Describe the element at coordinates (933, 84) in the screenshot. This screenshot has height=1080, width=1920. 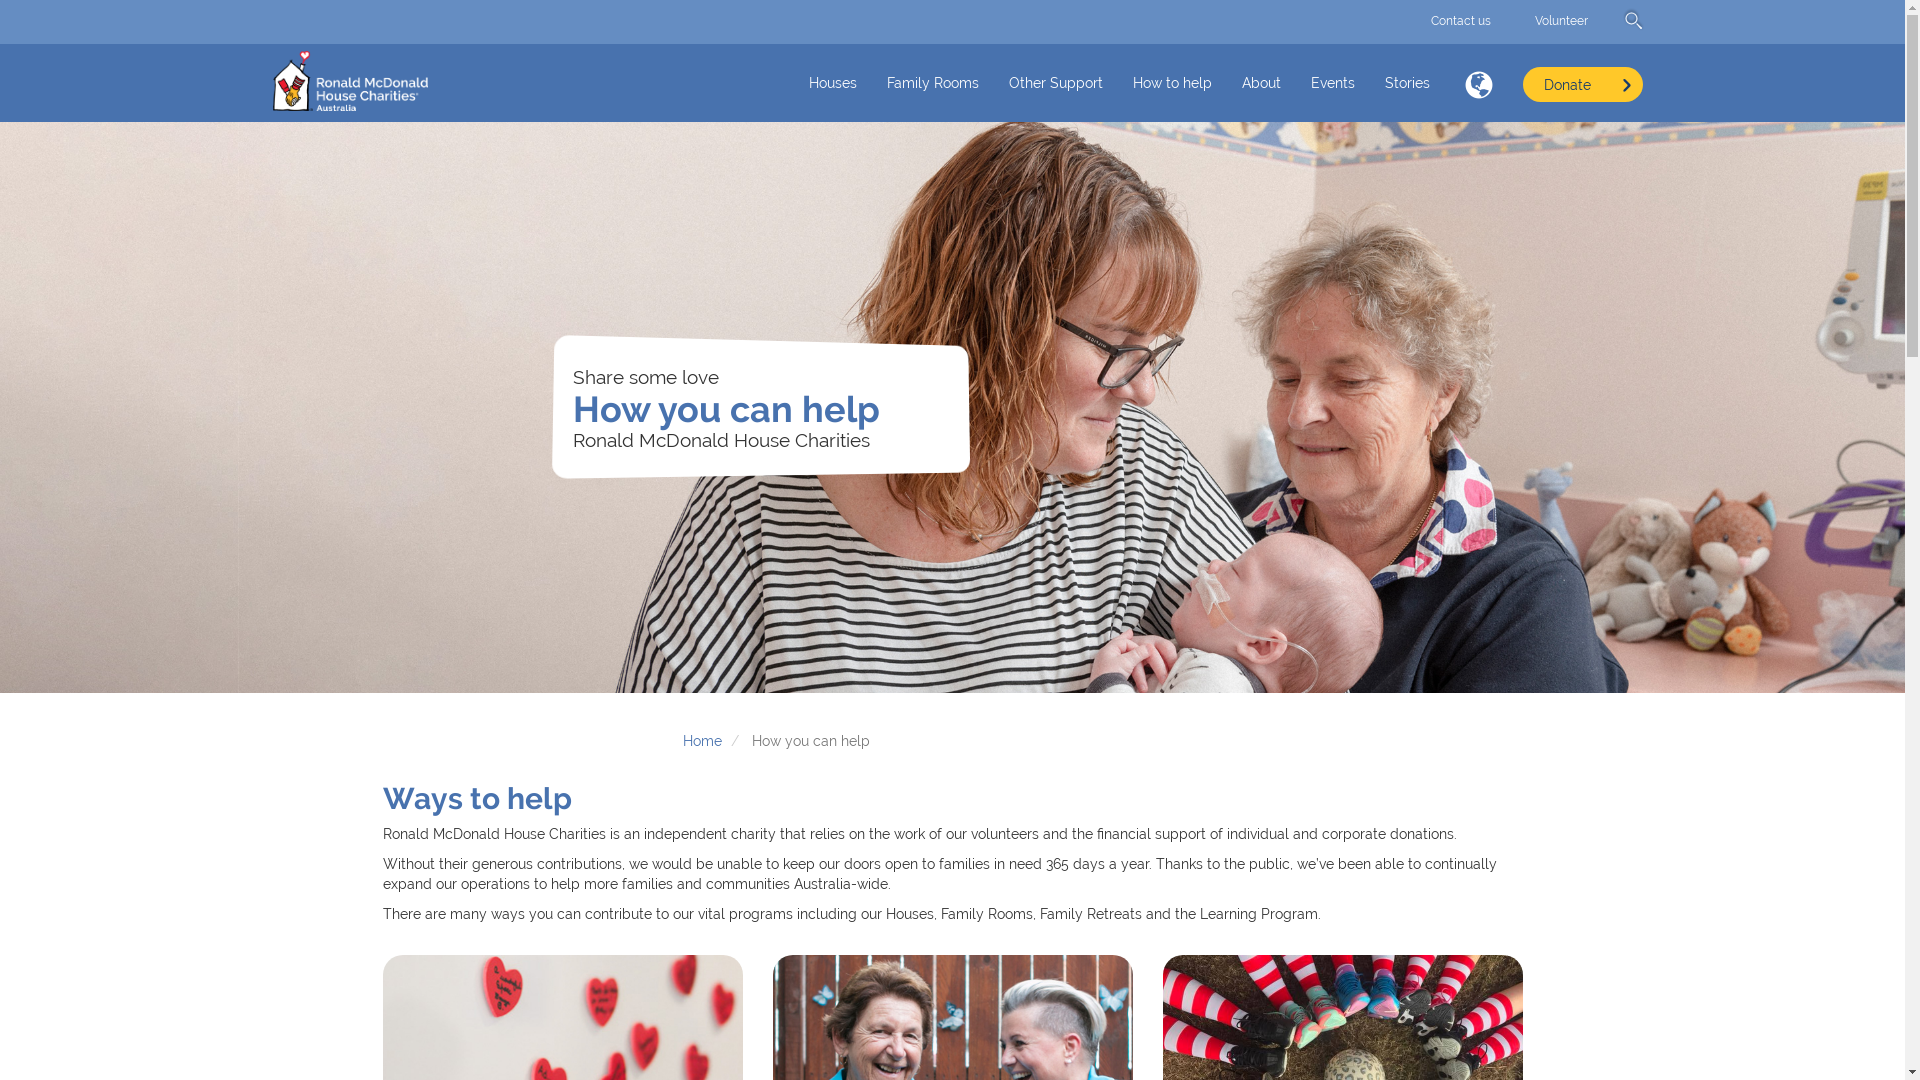
I see `Family Rooms` at that location.